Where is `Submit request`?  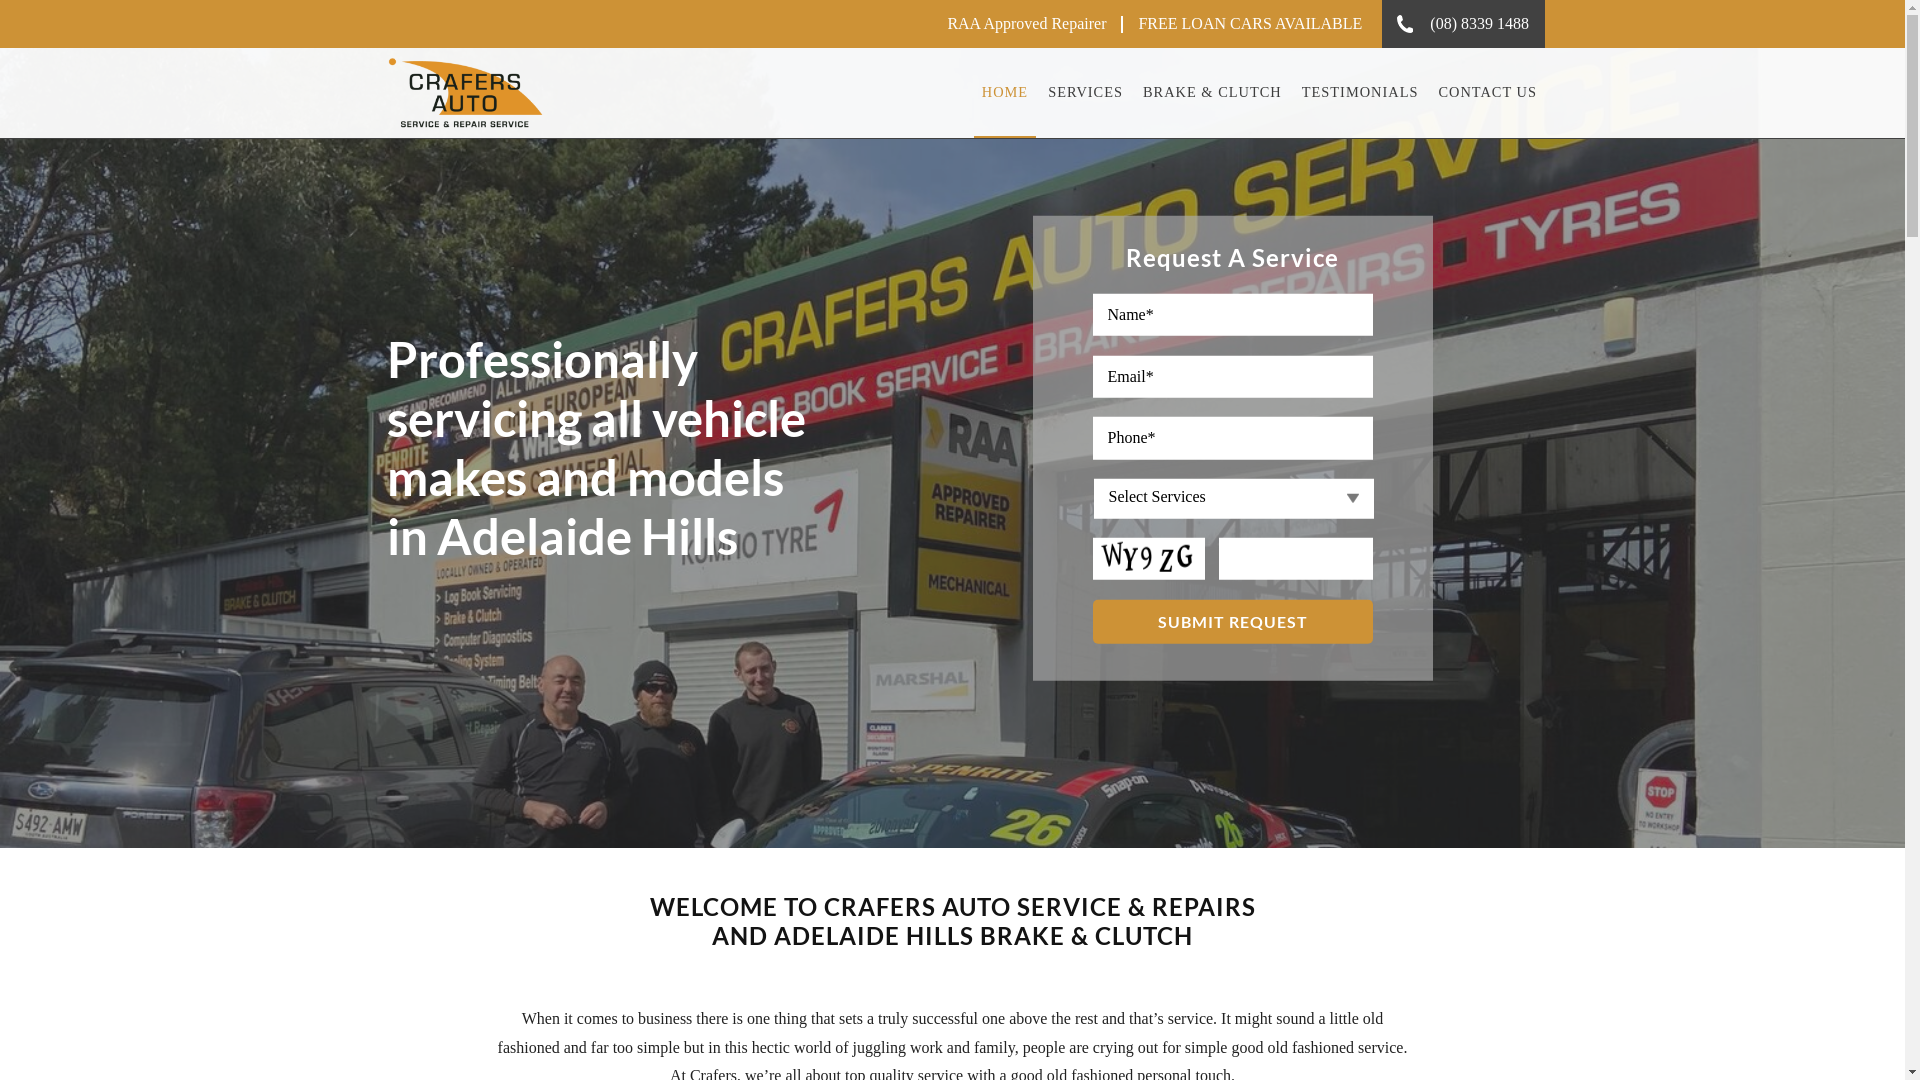 Submit request is located at coordinates (1232, 621).